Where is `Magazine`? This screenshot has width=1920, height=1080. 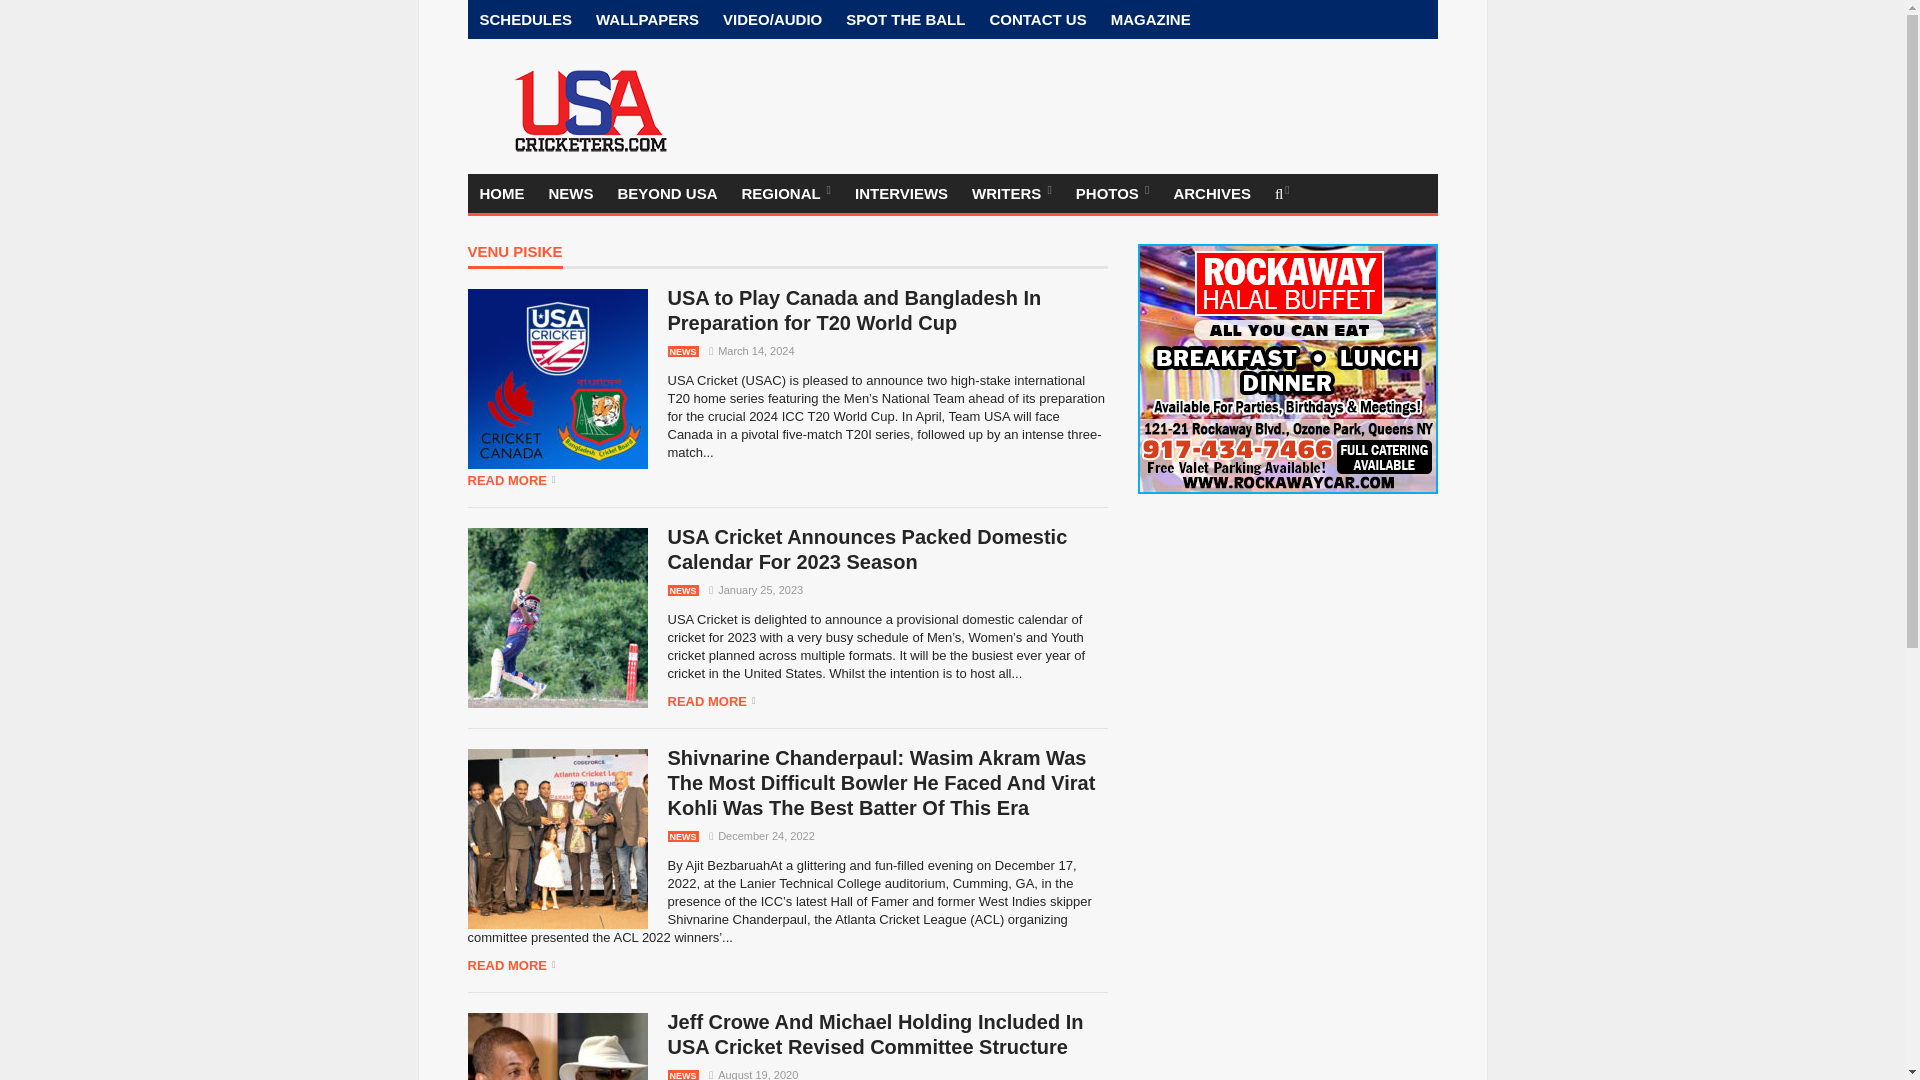 Magazine is located at coordinates (1150, 19).